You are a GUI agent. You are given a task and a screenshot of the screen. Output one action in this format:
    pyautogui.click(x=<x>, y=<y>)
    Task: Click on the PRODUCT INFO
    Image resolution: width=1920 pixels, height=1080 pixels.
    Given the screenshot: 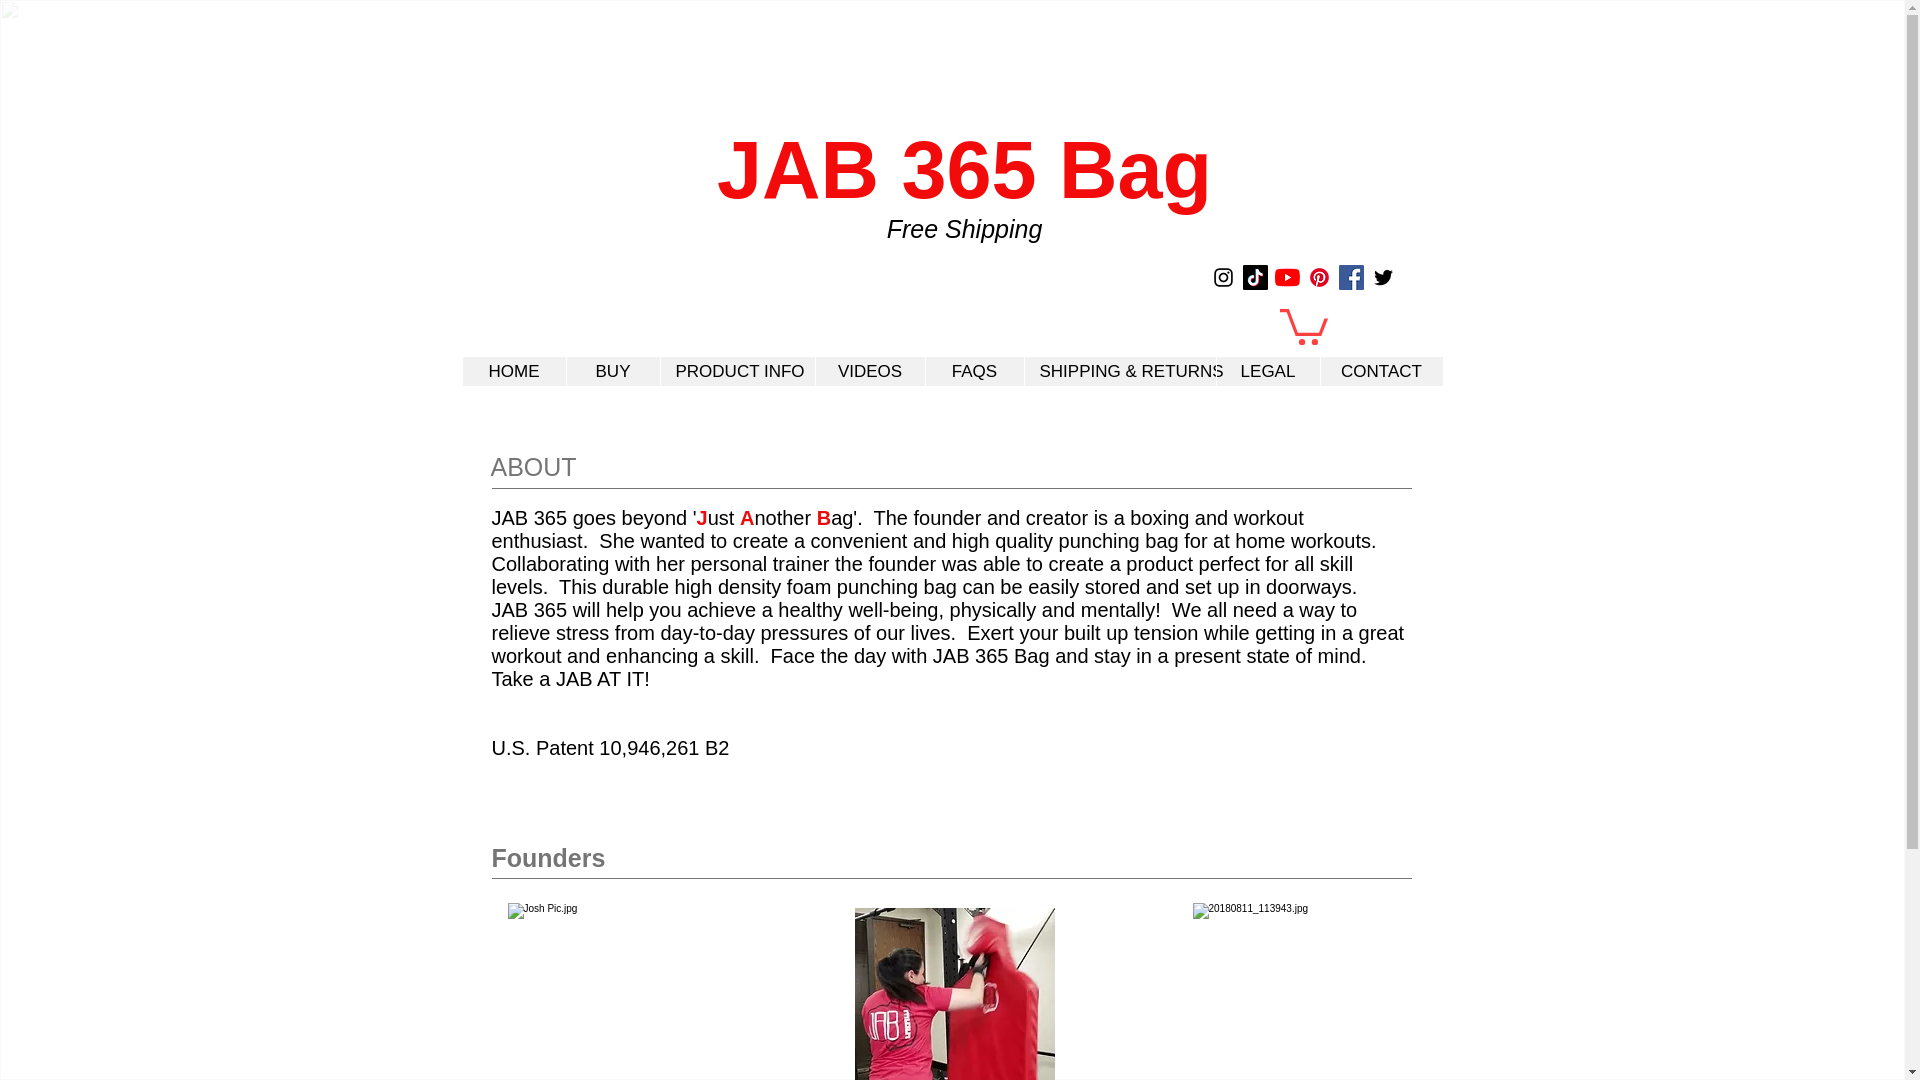 What is the action you would take?
    pyautogui.click(x=737, y=371)
    